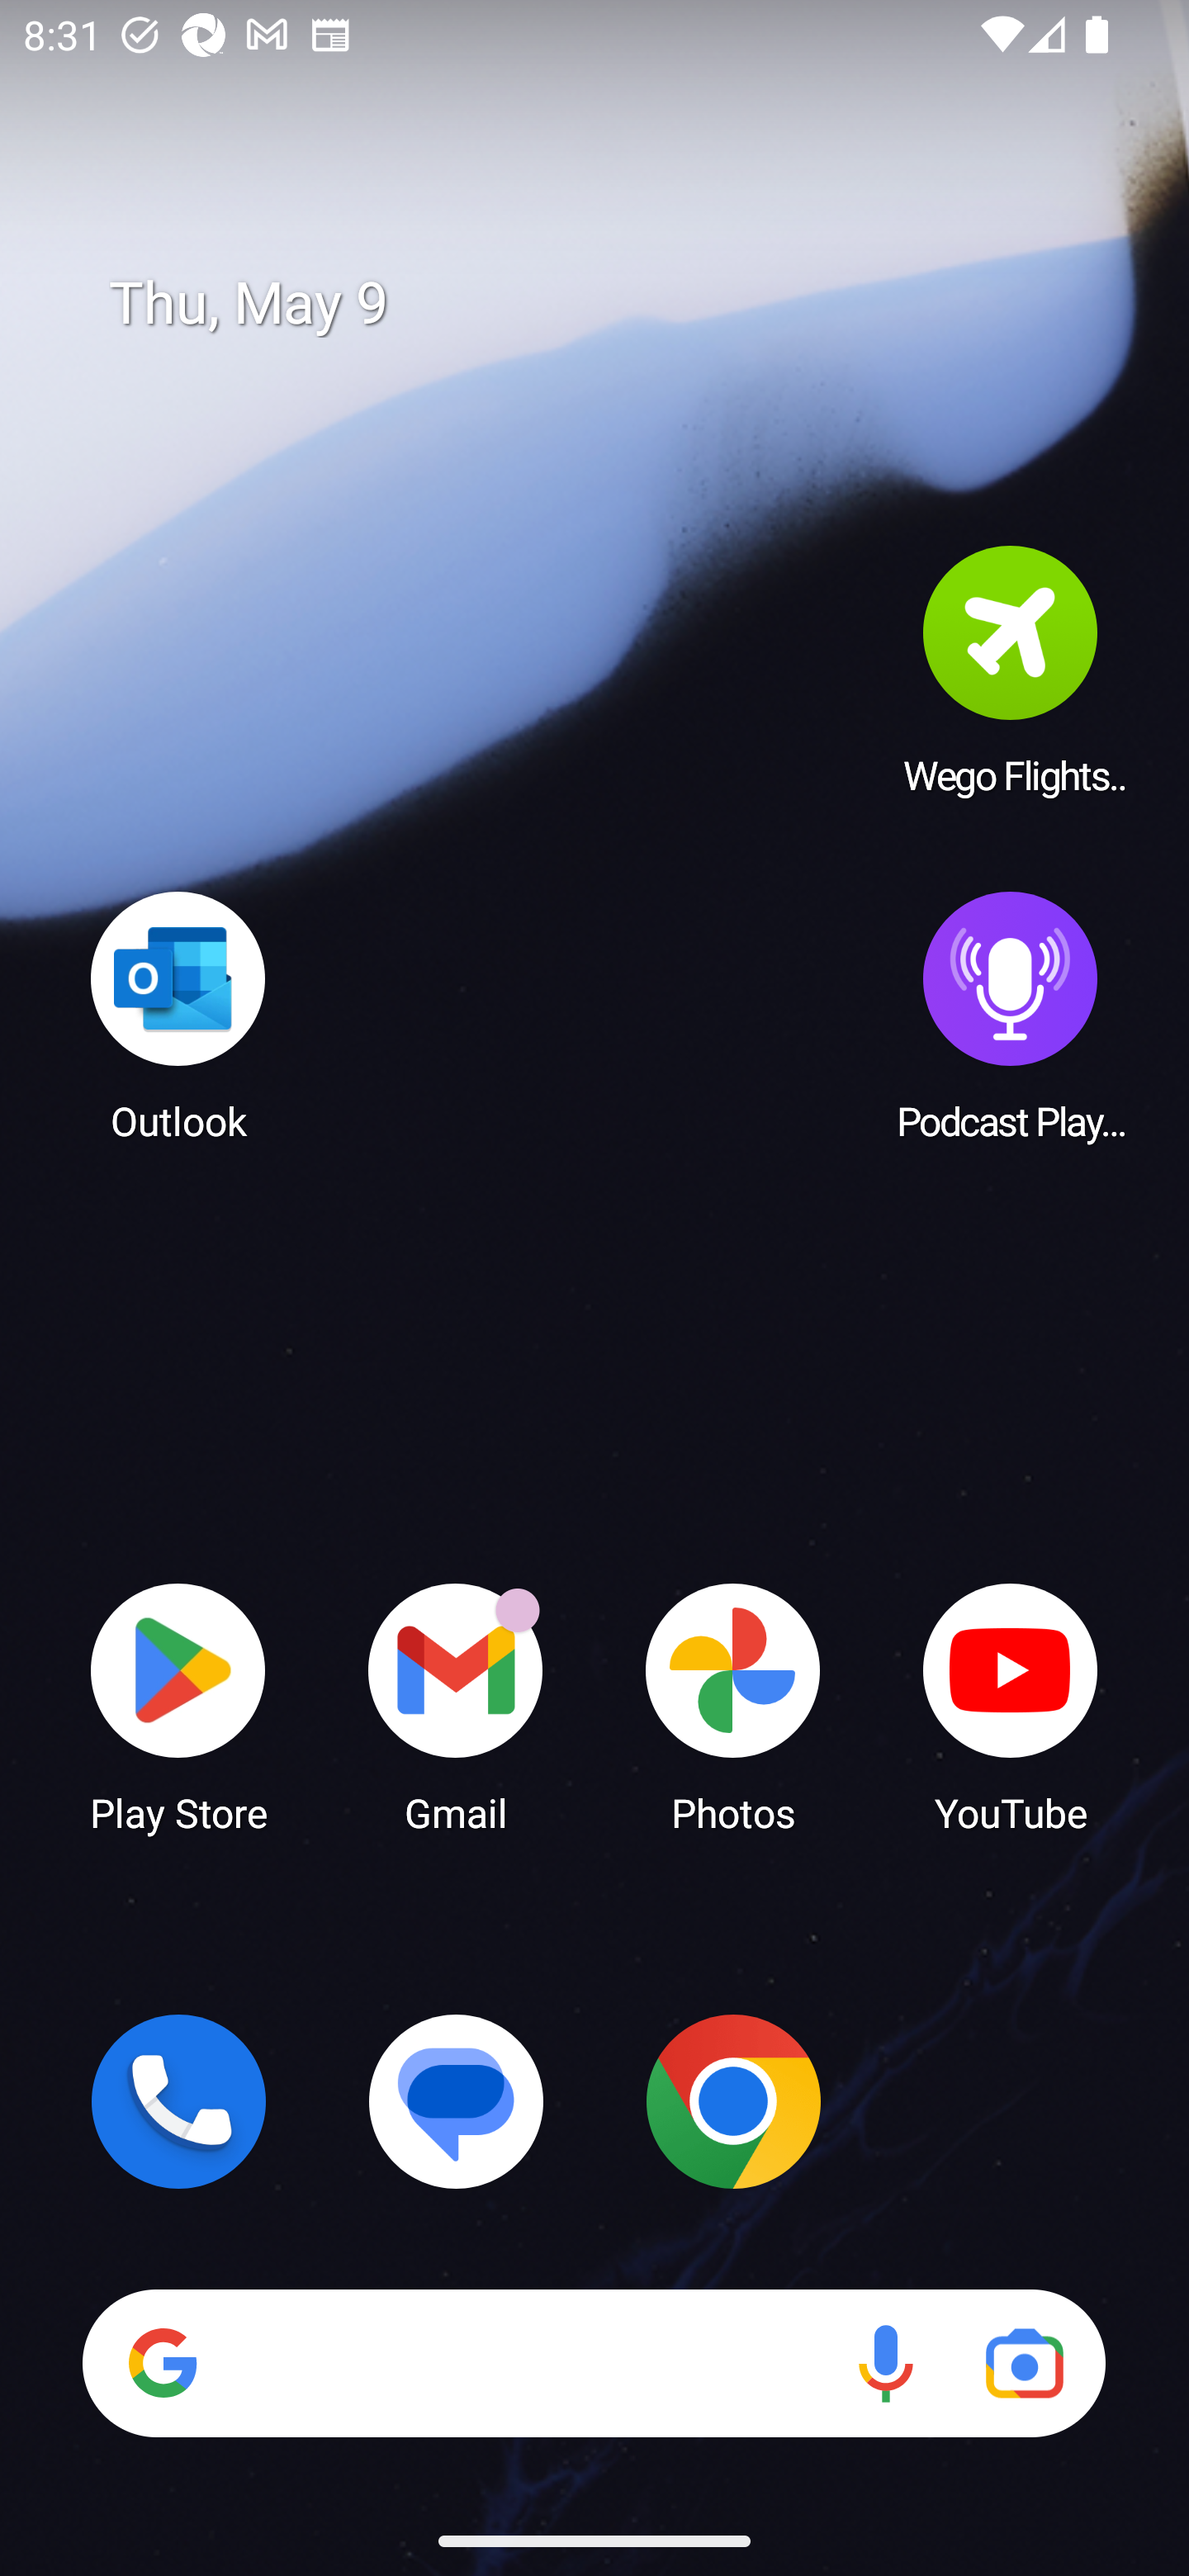  What do you see at coordinates (178, 1015) in the screenshot?
I see `Outlook` at bounding box center [178, 1015].